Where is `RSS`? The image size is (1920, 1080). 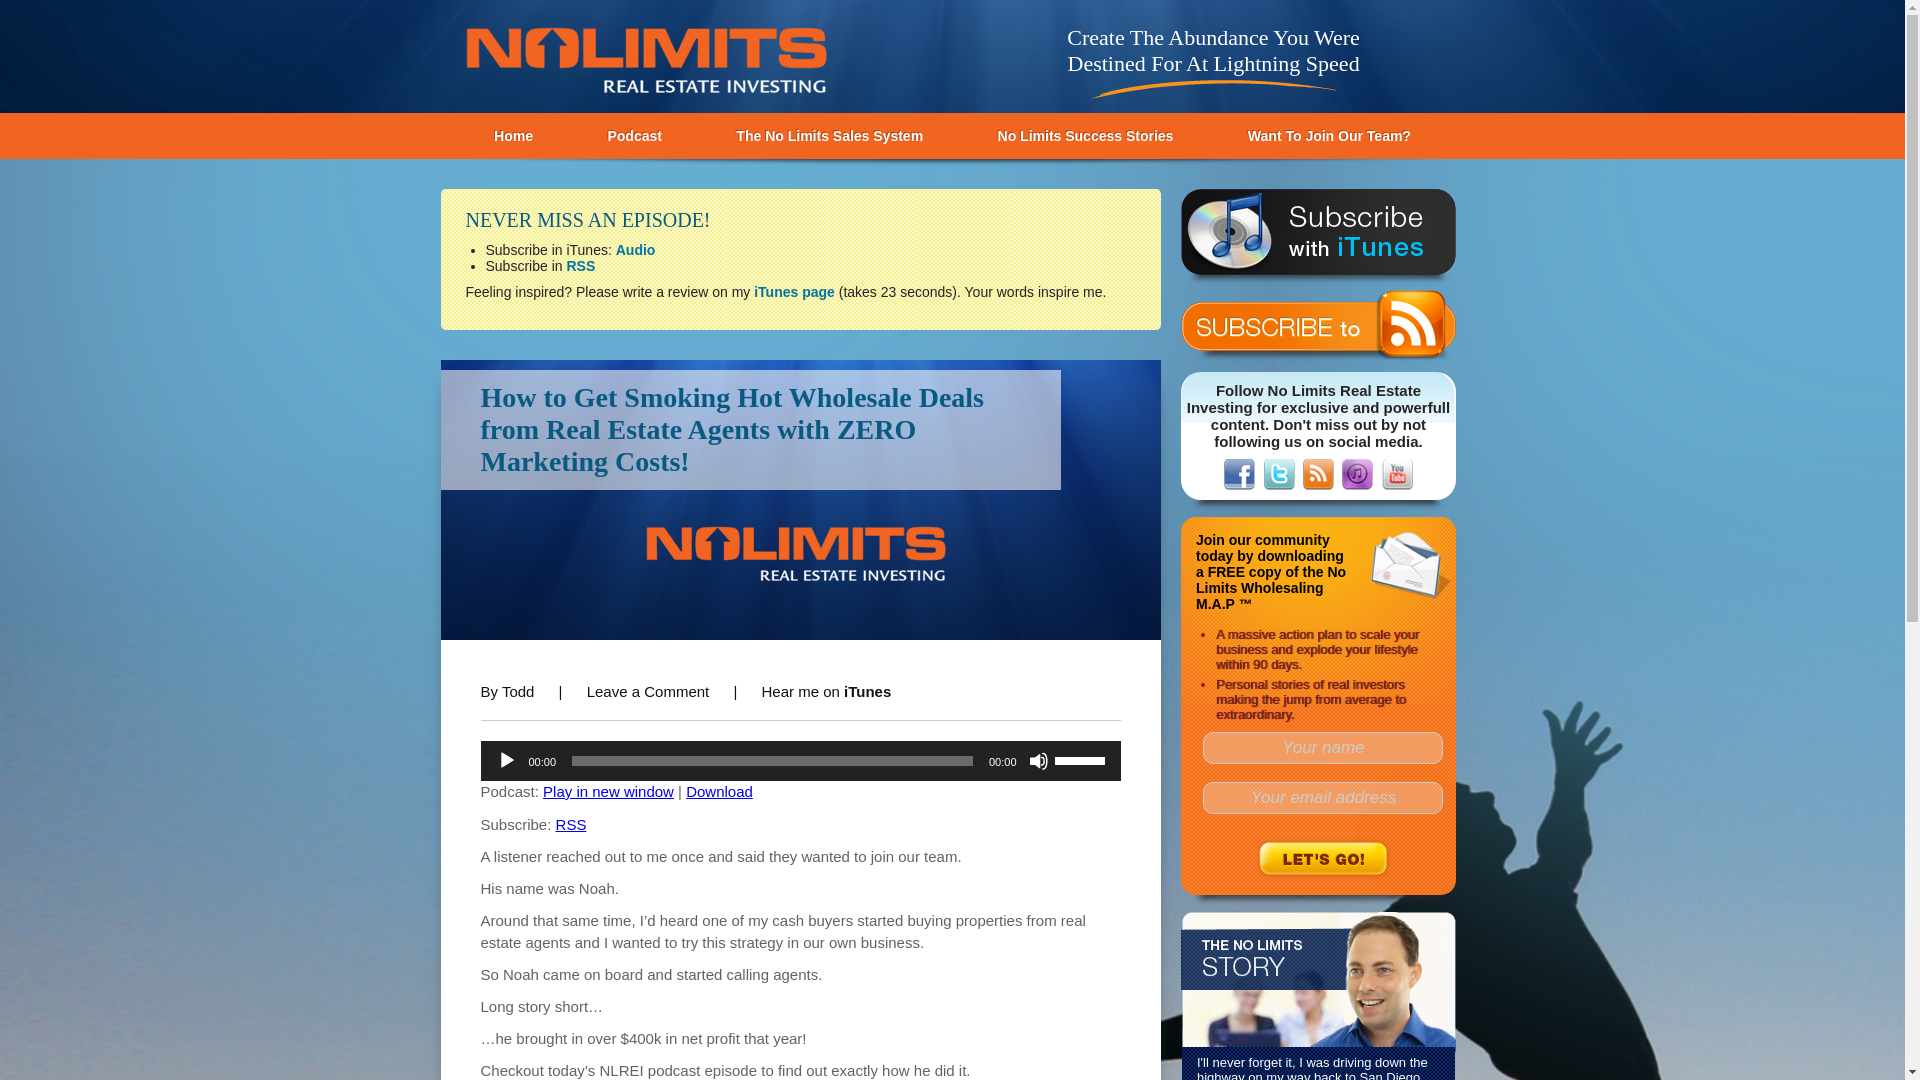
RSS is located at coordinates (580, 266).